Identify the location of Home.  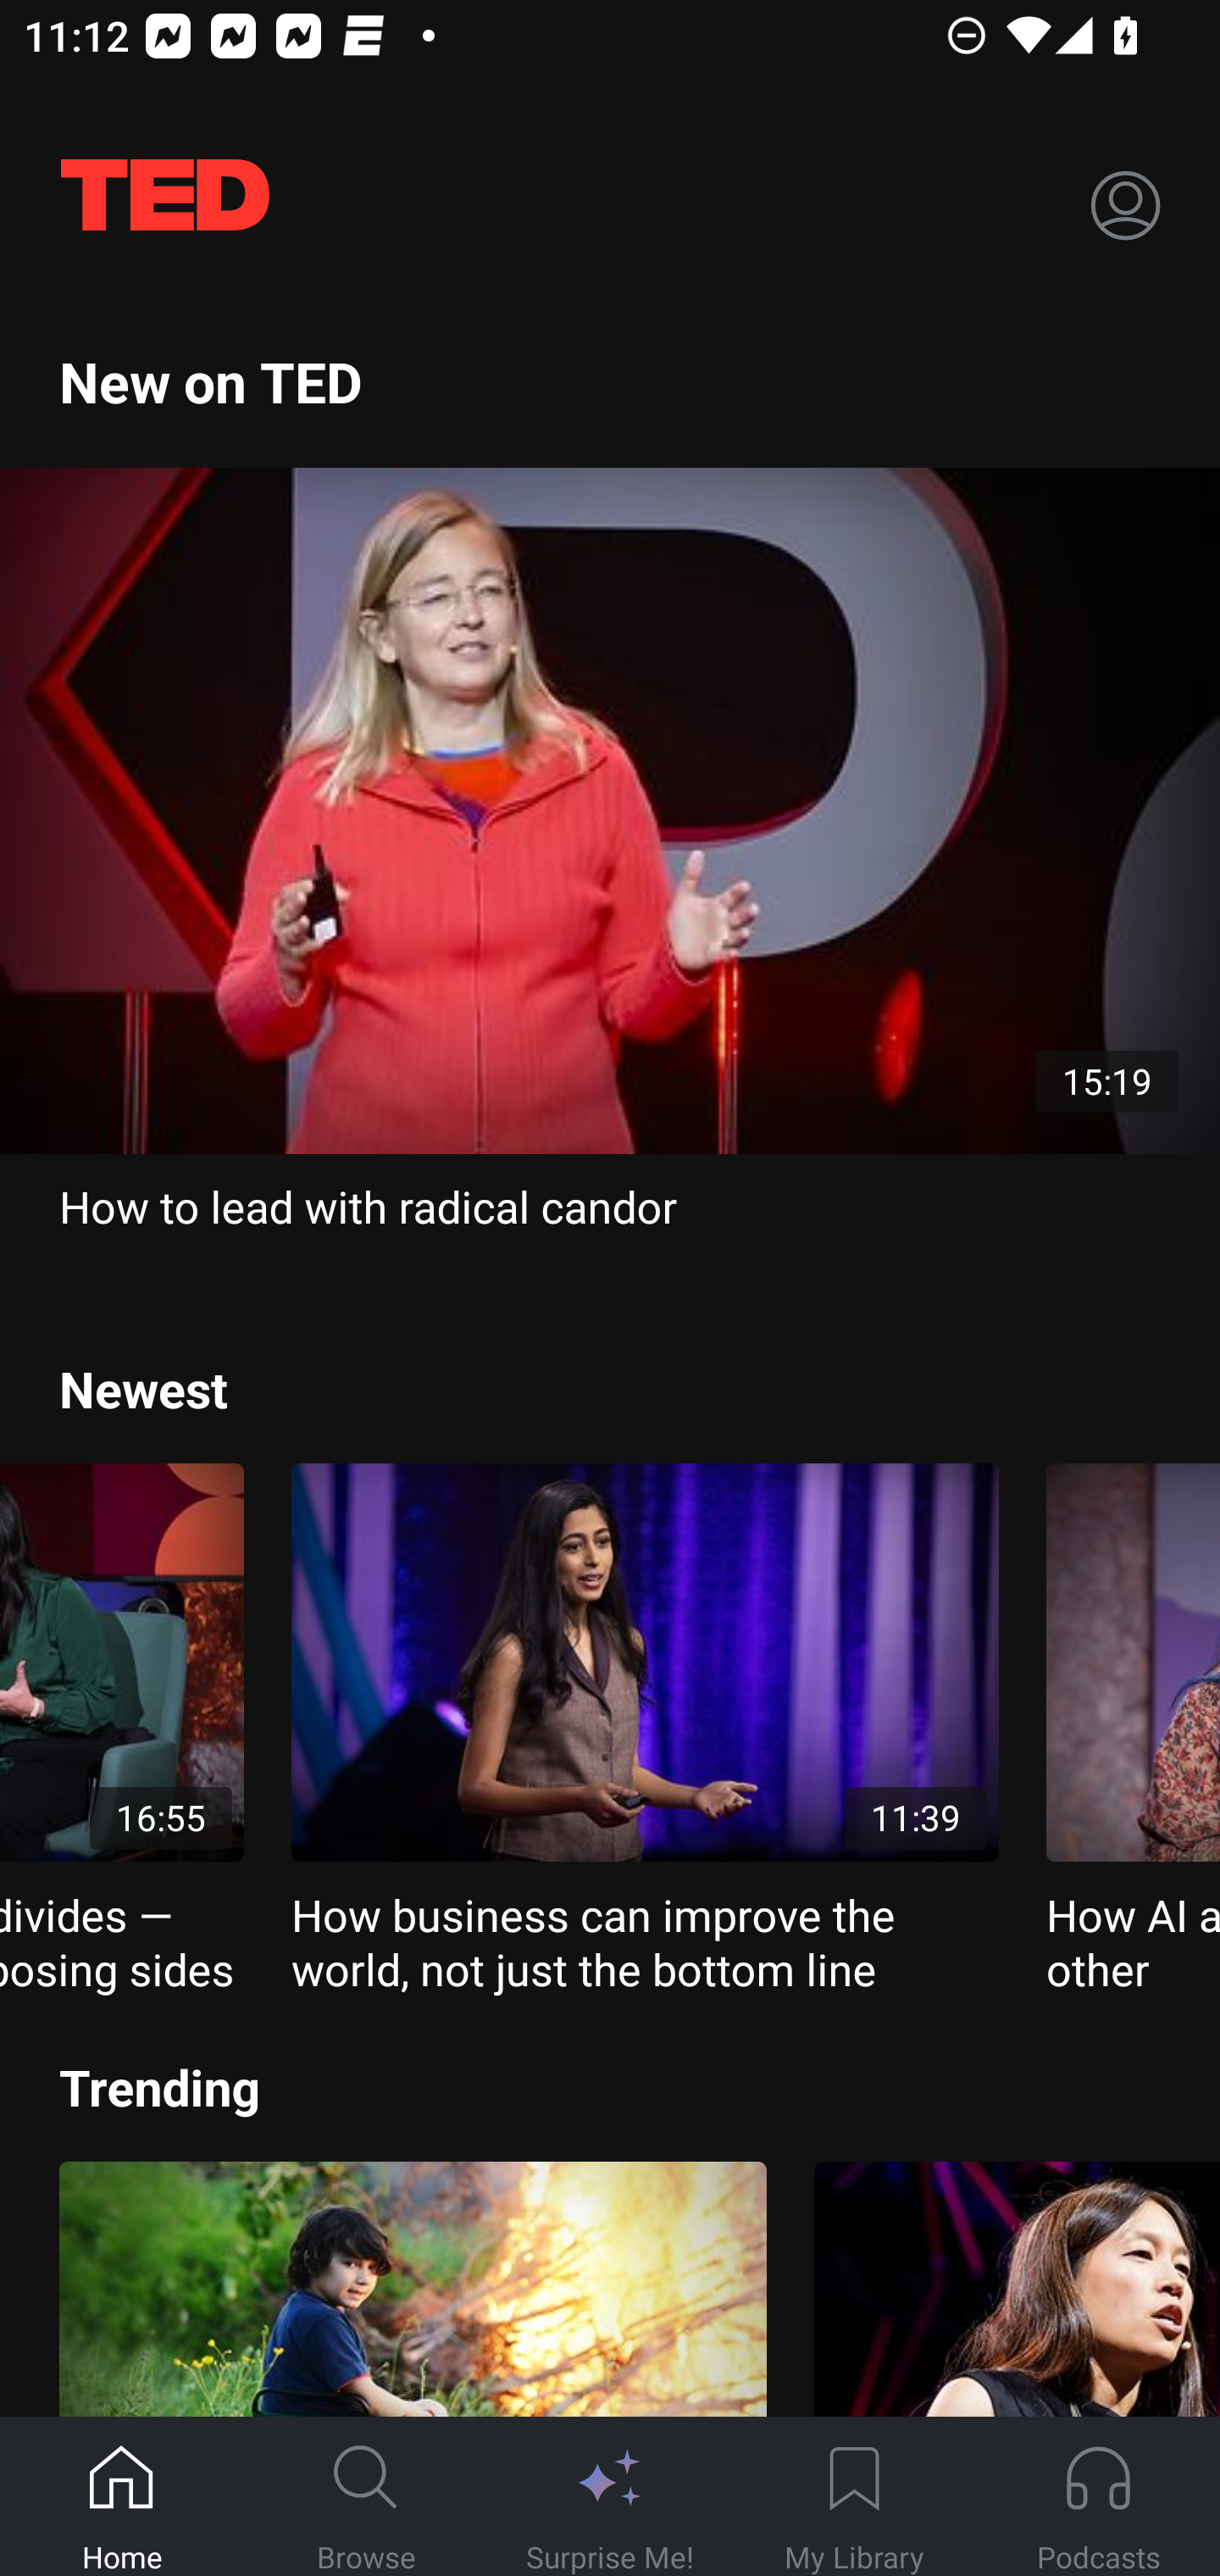
(122, 2497).